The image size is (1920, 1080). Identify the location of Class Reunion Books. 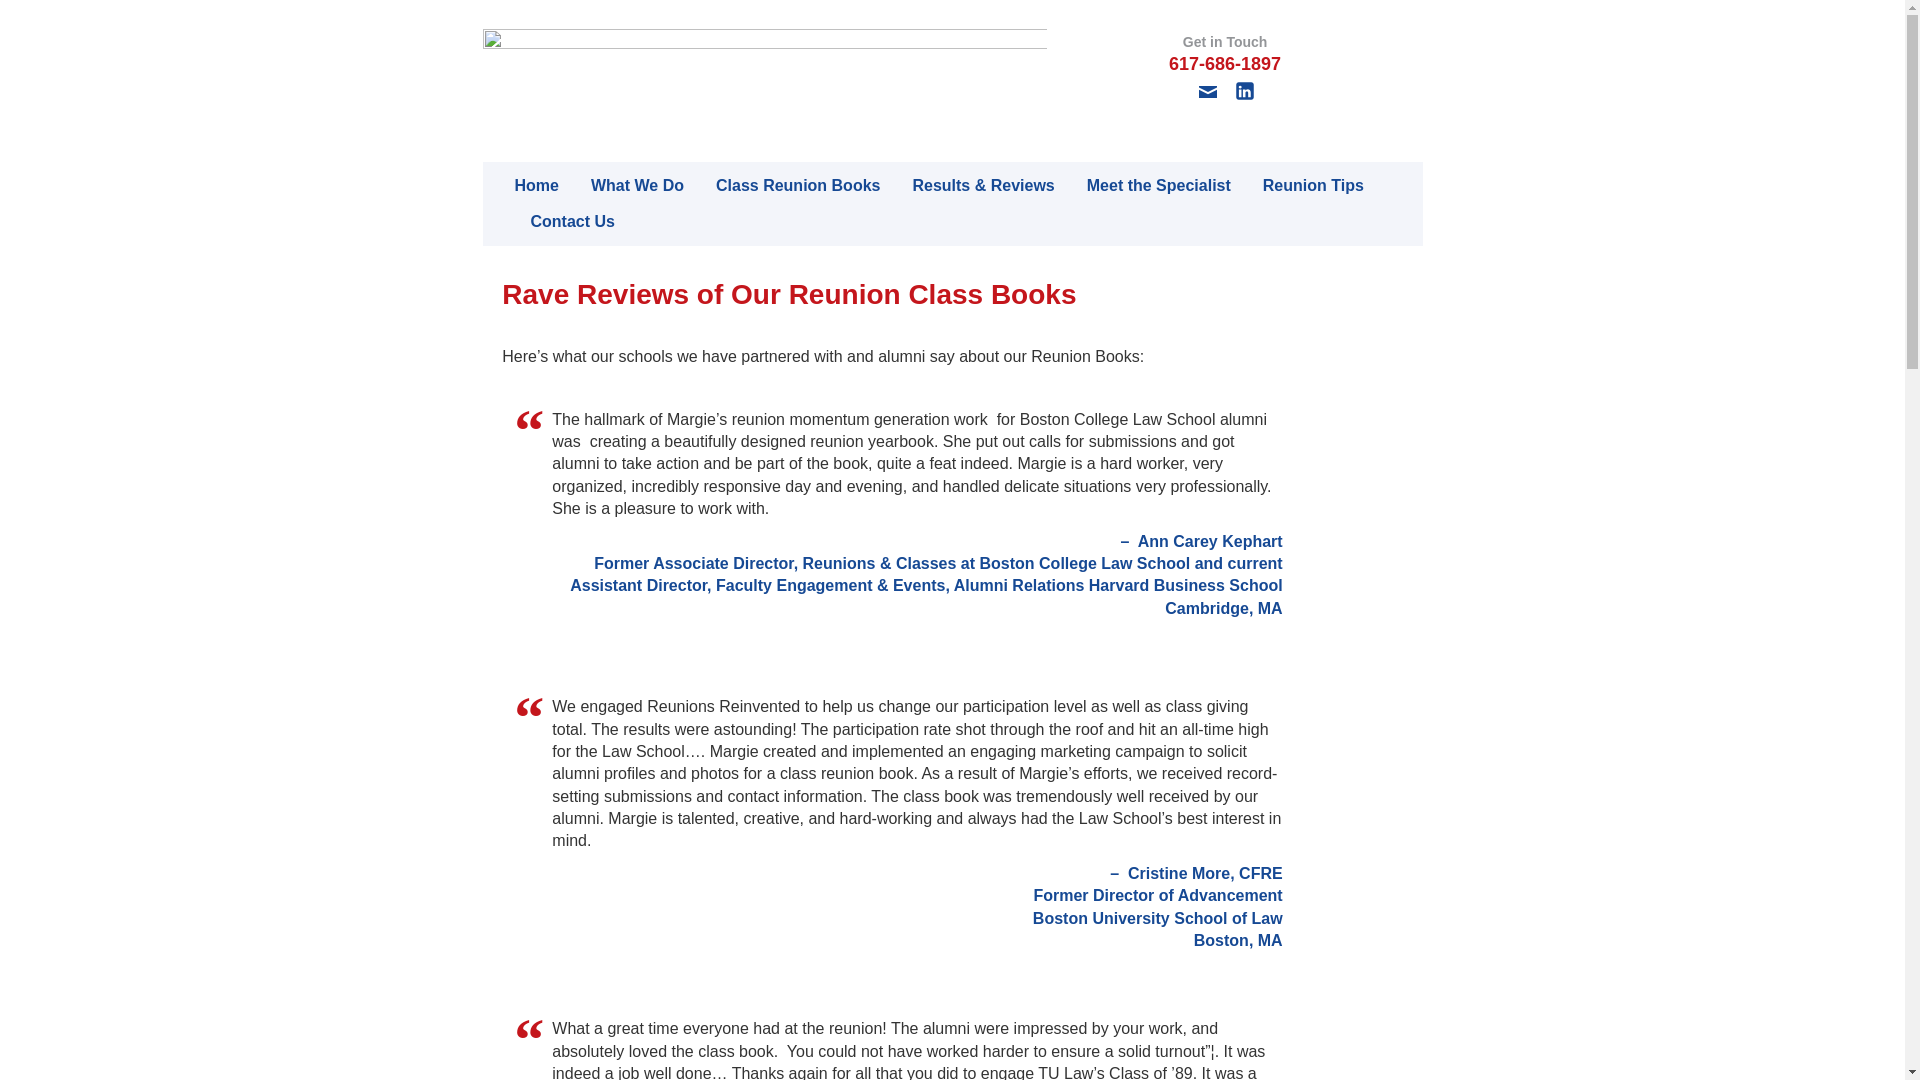
(781, 186).